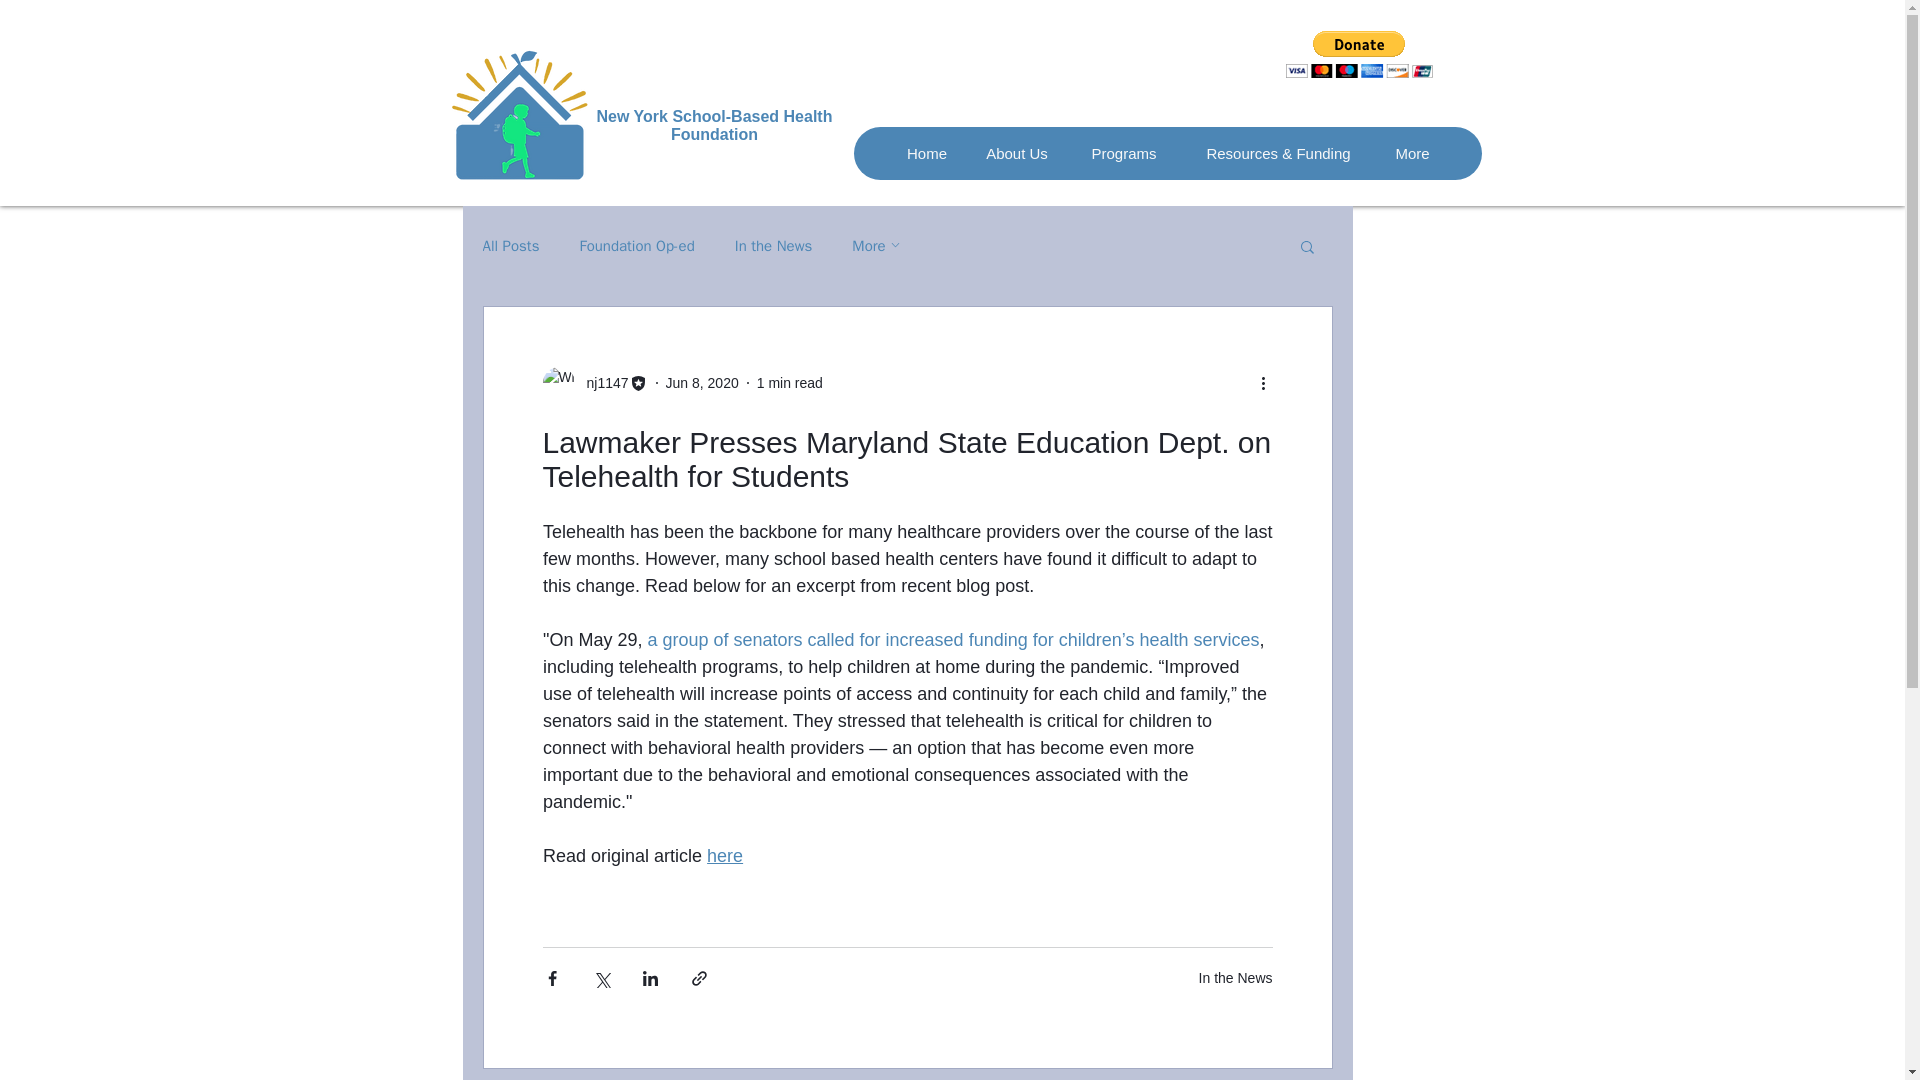 The height and width of the screenshot is (1080, 1920). What do you see at coordinates (1124, 154) in the screenshot?
I see `Programs` at bounding box center [1124, 154].